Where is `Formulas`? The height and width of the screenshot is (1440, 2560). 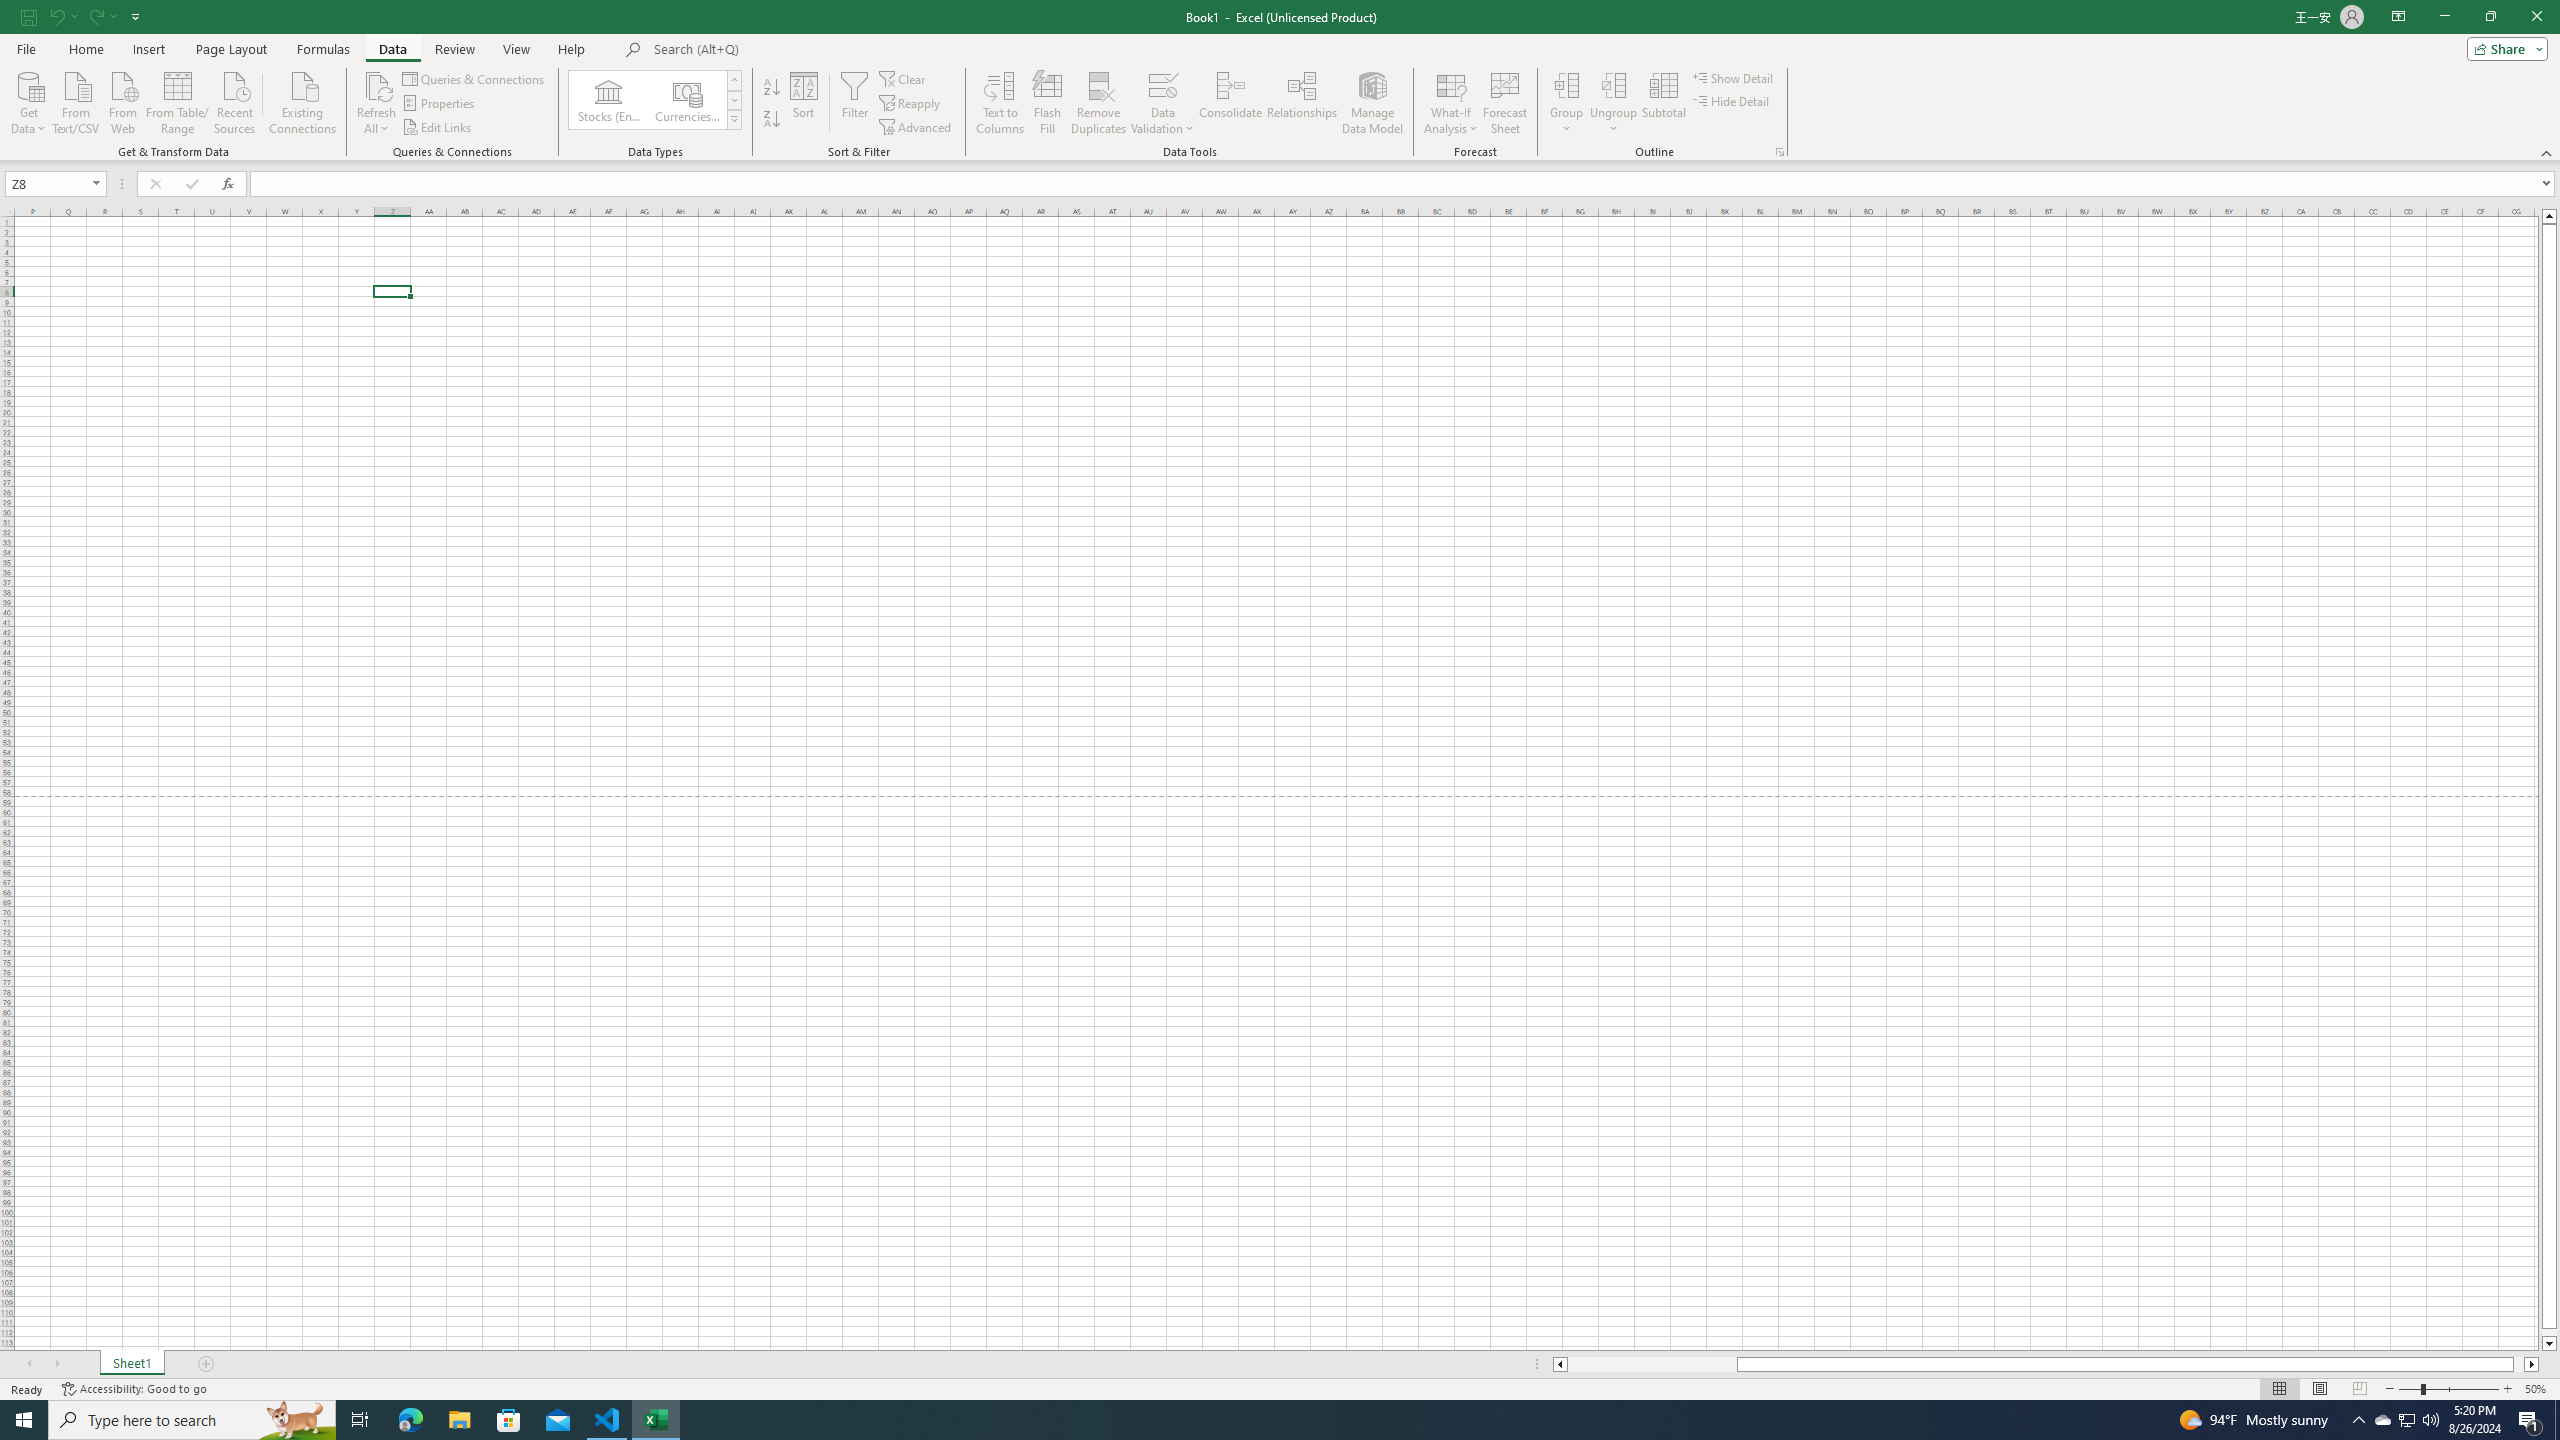
Formulas is located at coordinates (325, 49).